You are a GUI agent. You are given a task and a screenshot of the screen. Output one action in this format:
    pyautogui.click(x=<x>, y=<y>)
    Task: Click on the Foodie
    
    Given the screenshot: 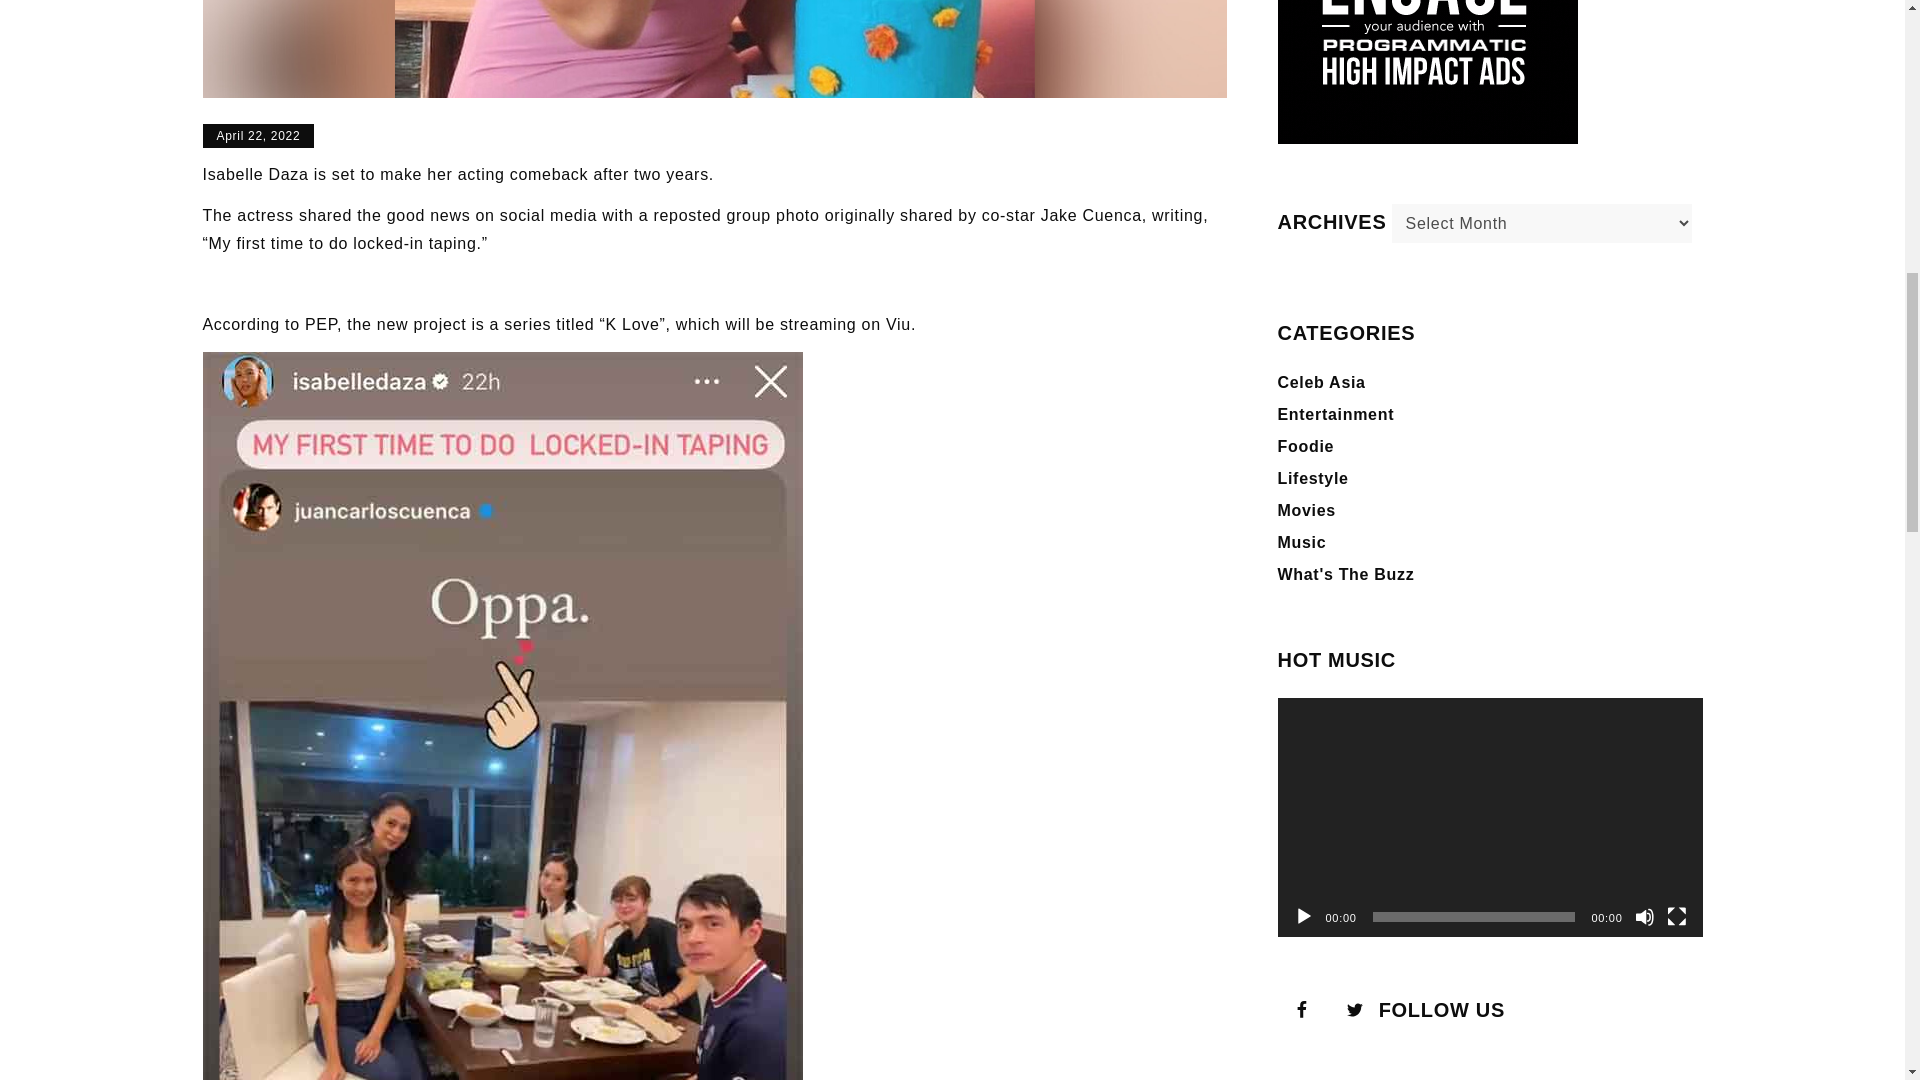 What is the action you would take?
    pyautogui.click(x=1306, y=446)
    